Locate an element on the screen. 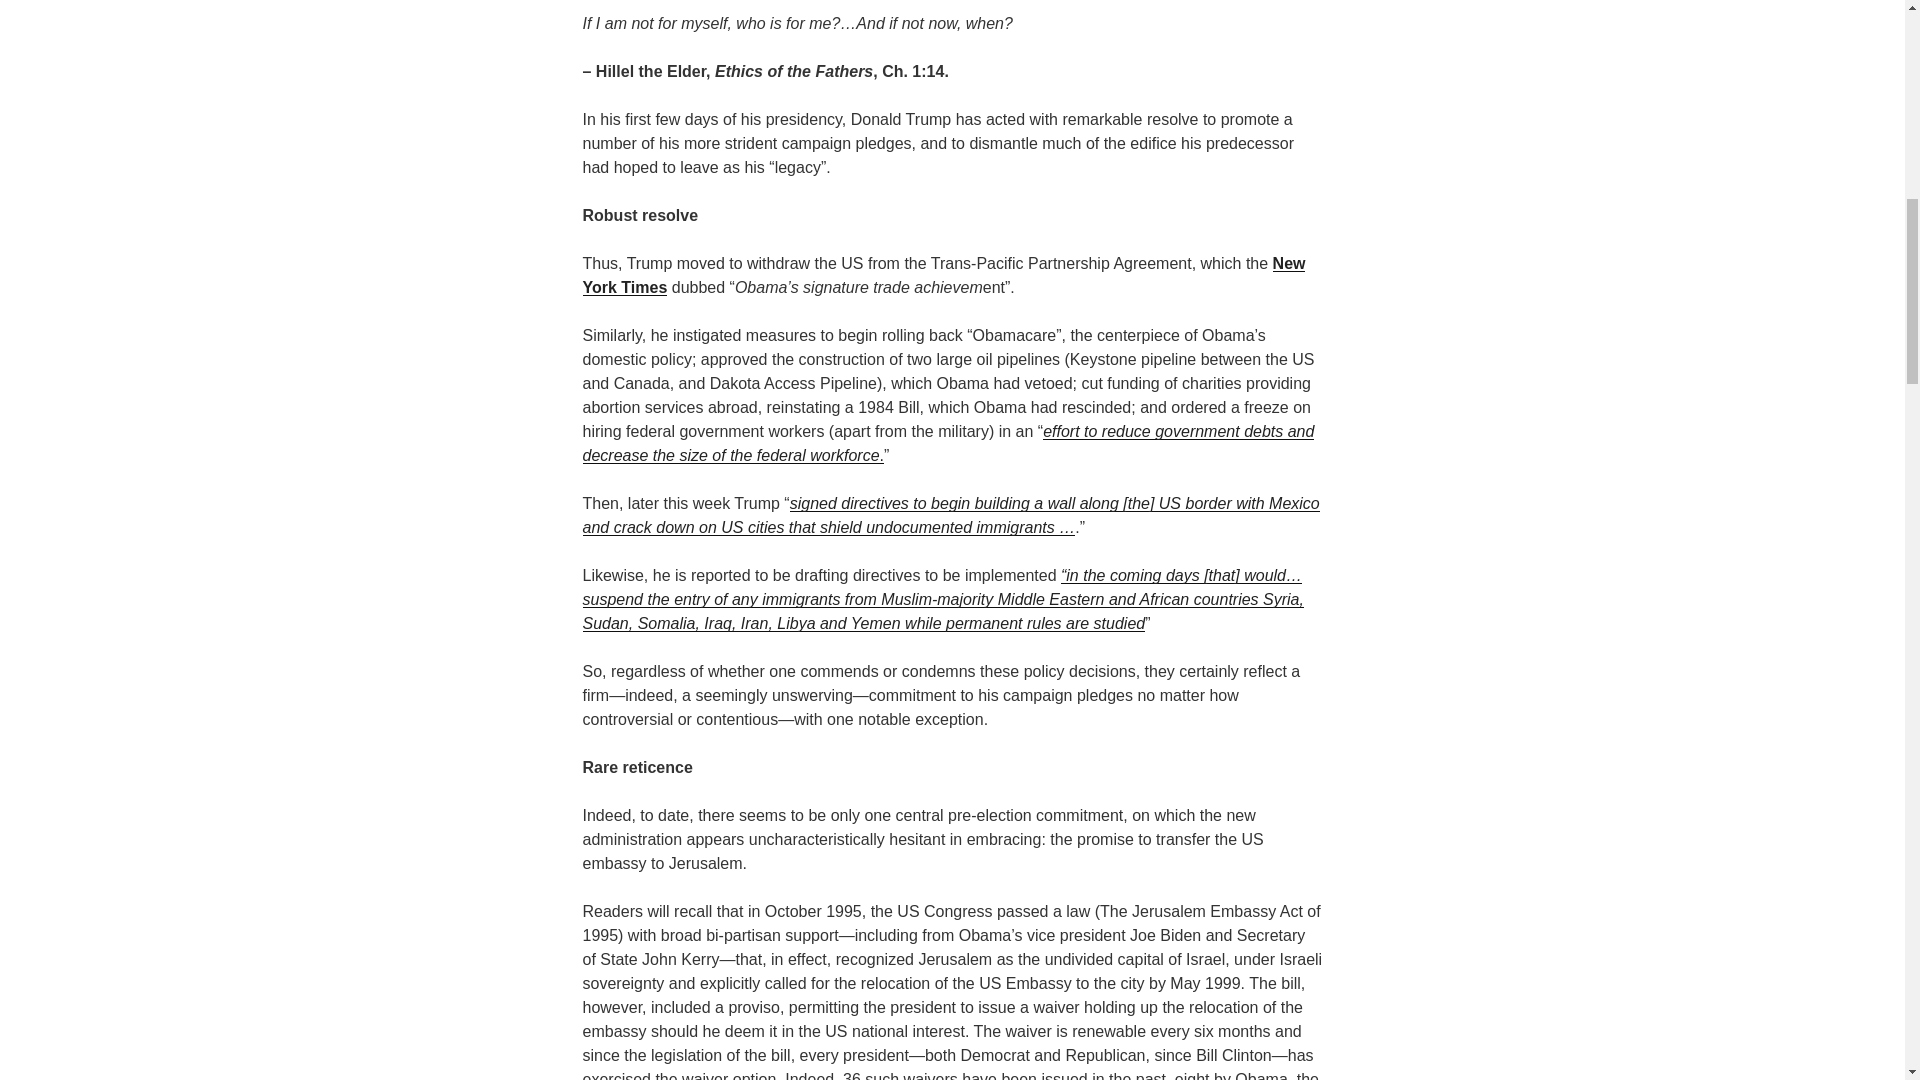 This screenshot has height=1080, width=1920. New York Times is located at coordinates (943, 274).